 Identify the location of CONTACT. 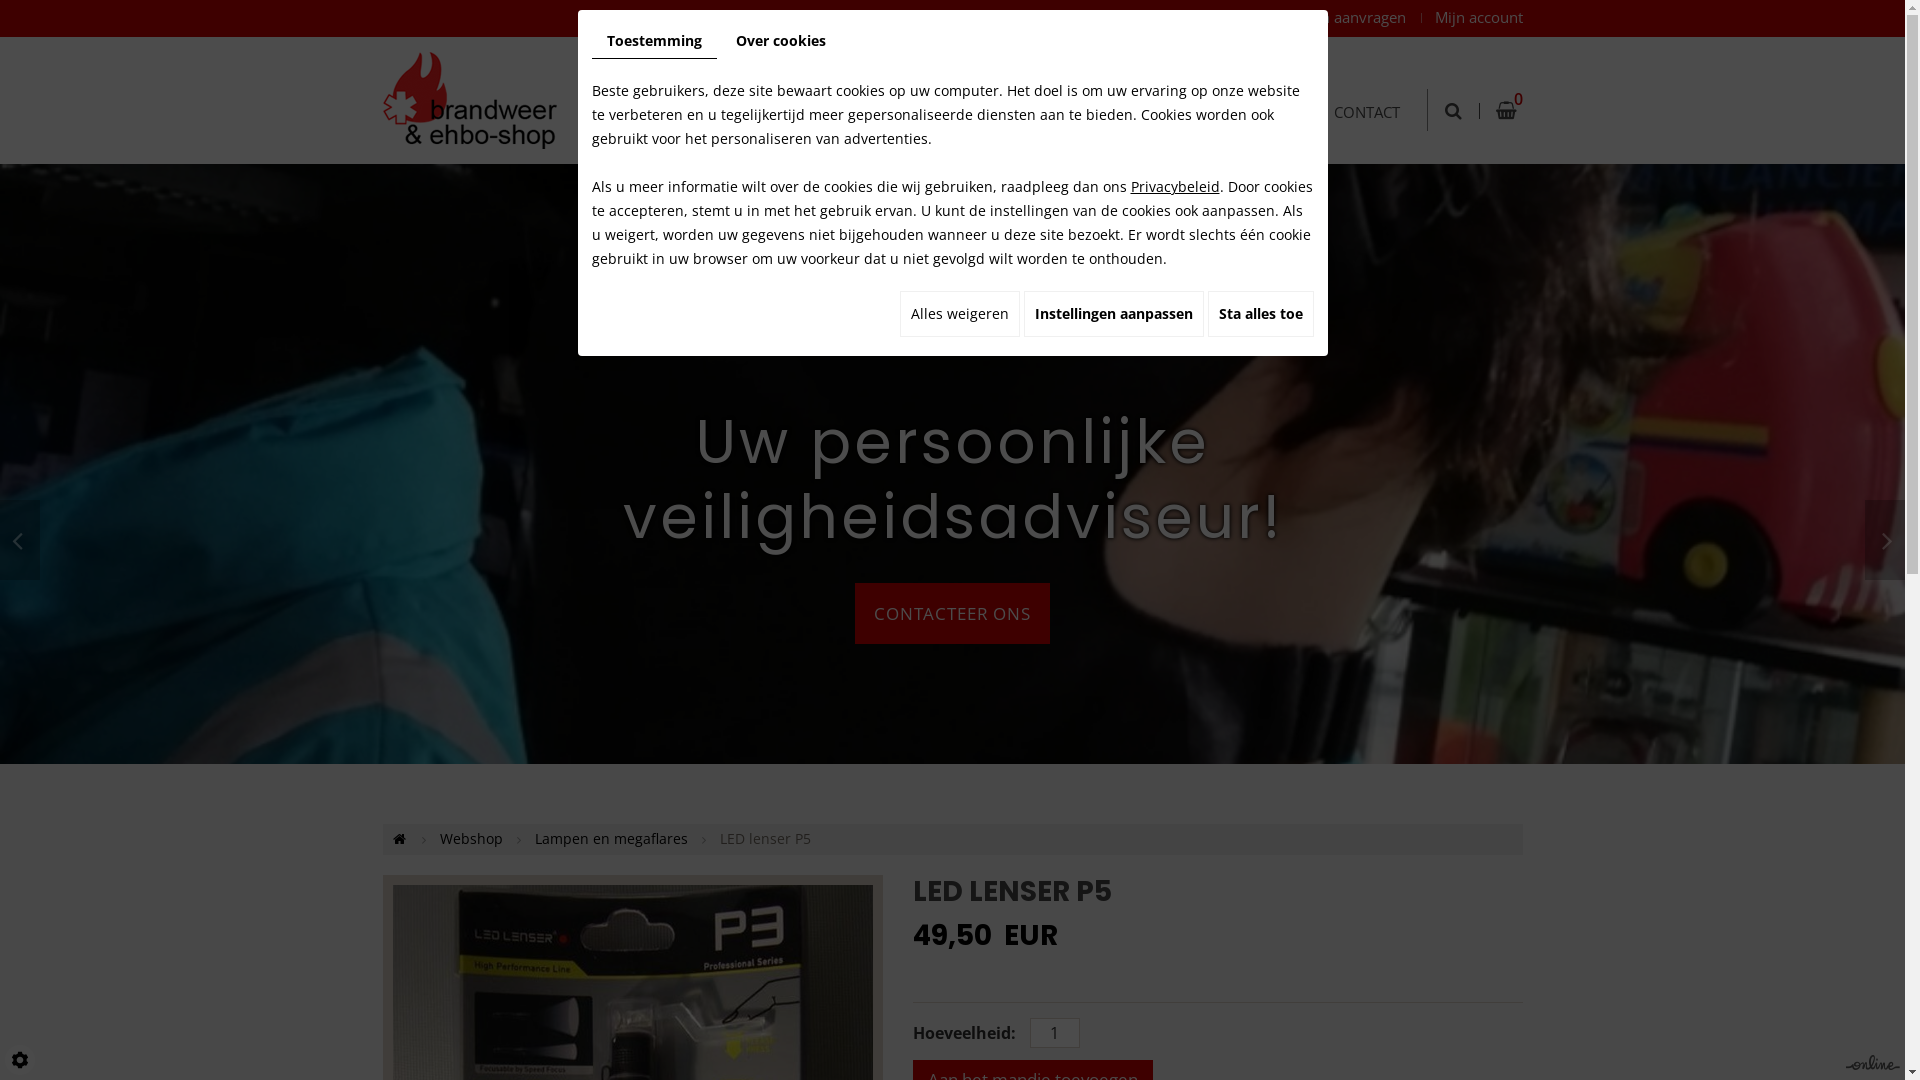
(1366, 89).